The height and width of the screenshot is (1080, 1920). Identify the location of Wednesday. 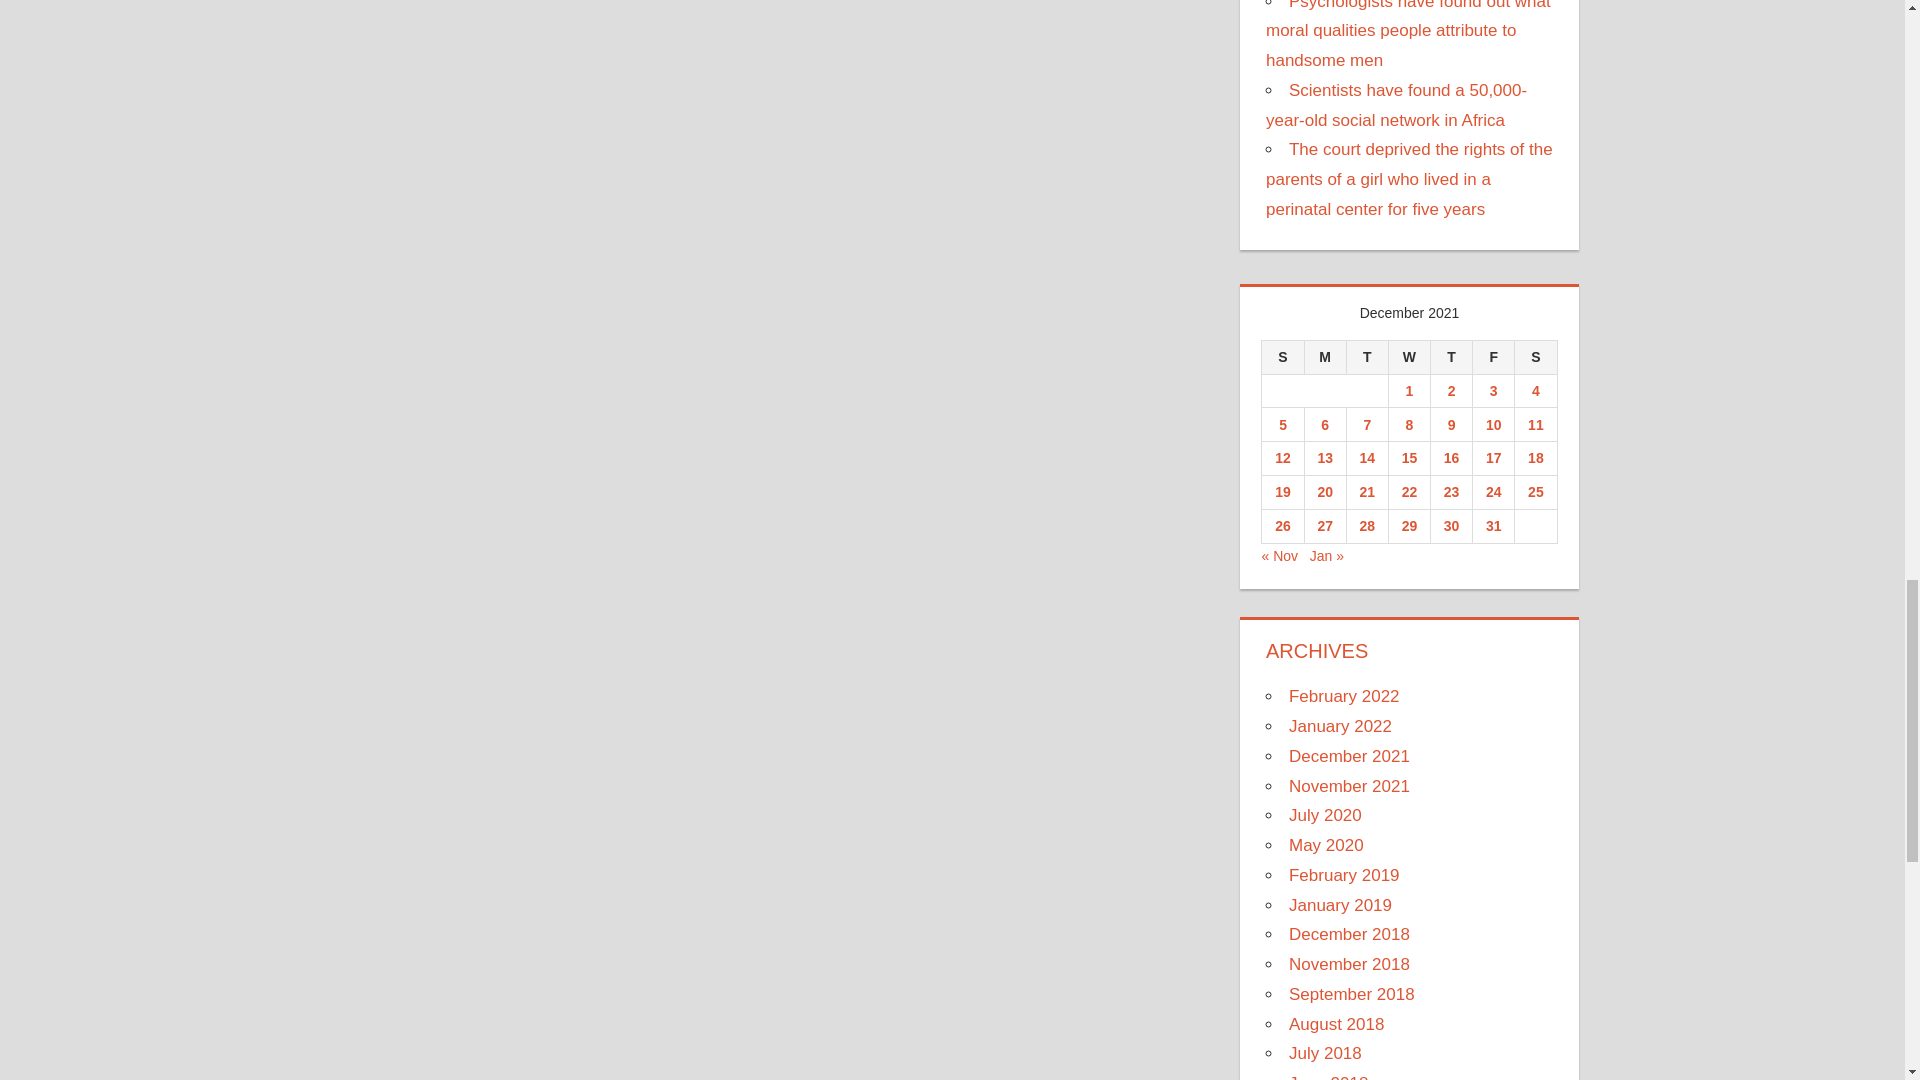
(1409, 356).